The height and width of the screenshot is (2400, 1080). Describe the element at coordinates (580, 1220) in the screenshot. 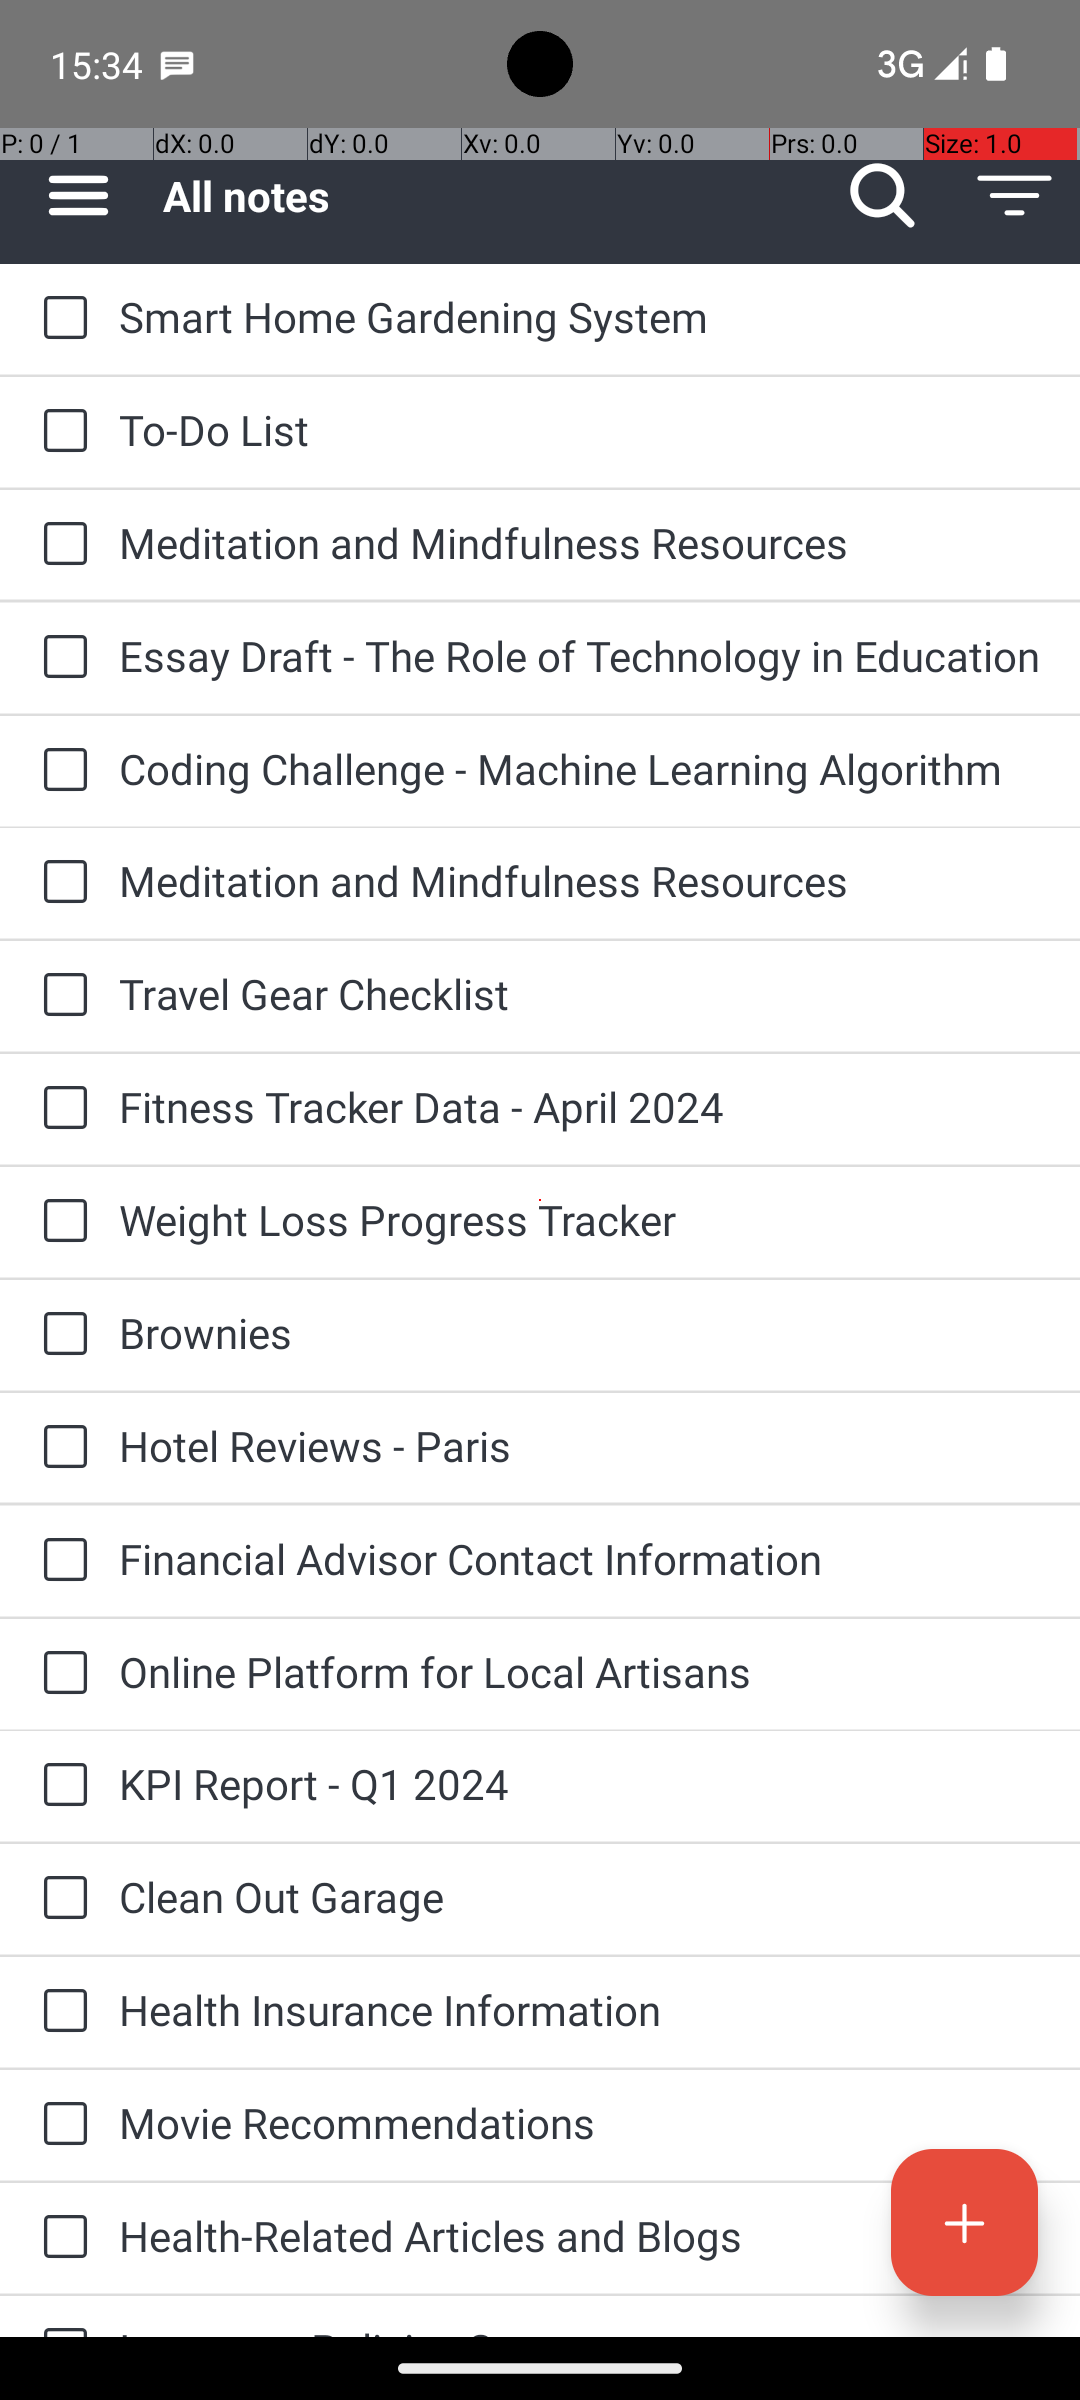

I see `Weight Loss Progress Tracker` at that location.